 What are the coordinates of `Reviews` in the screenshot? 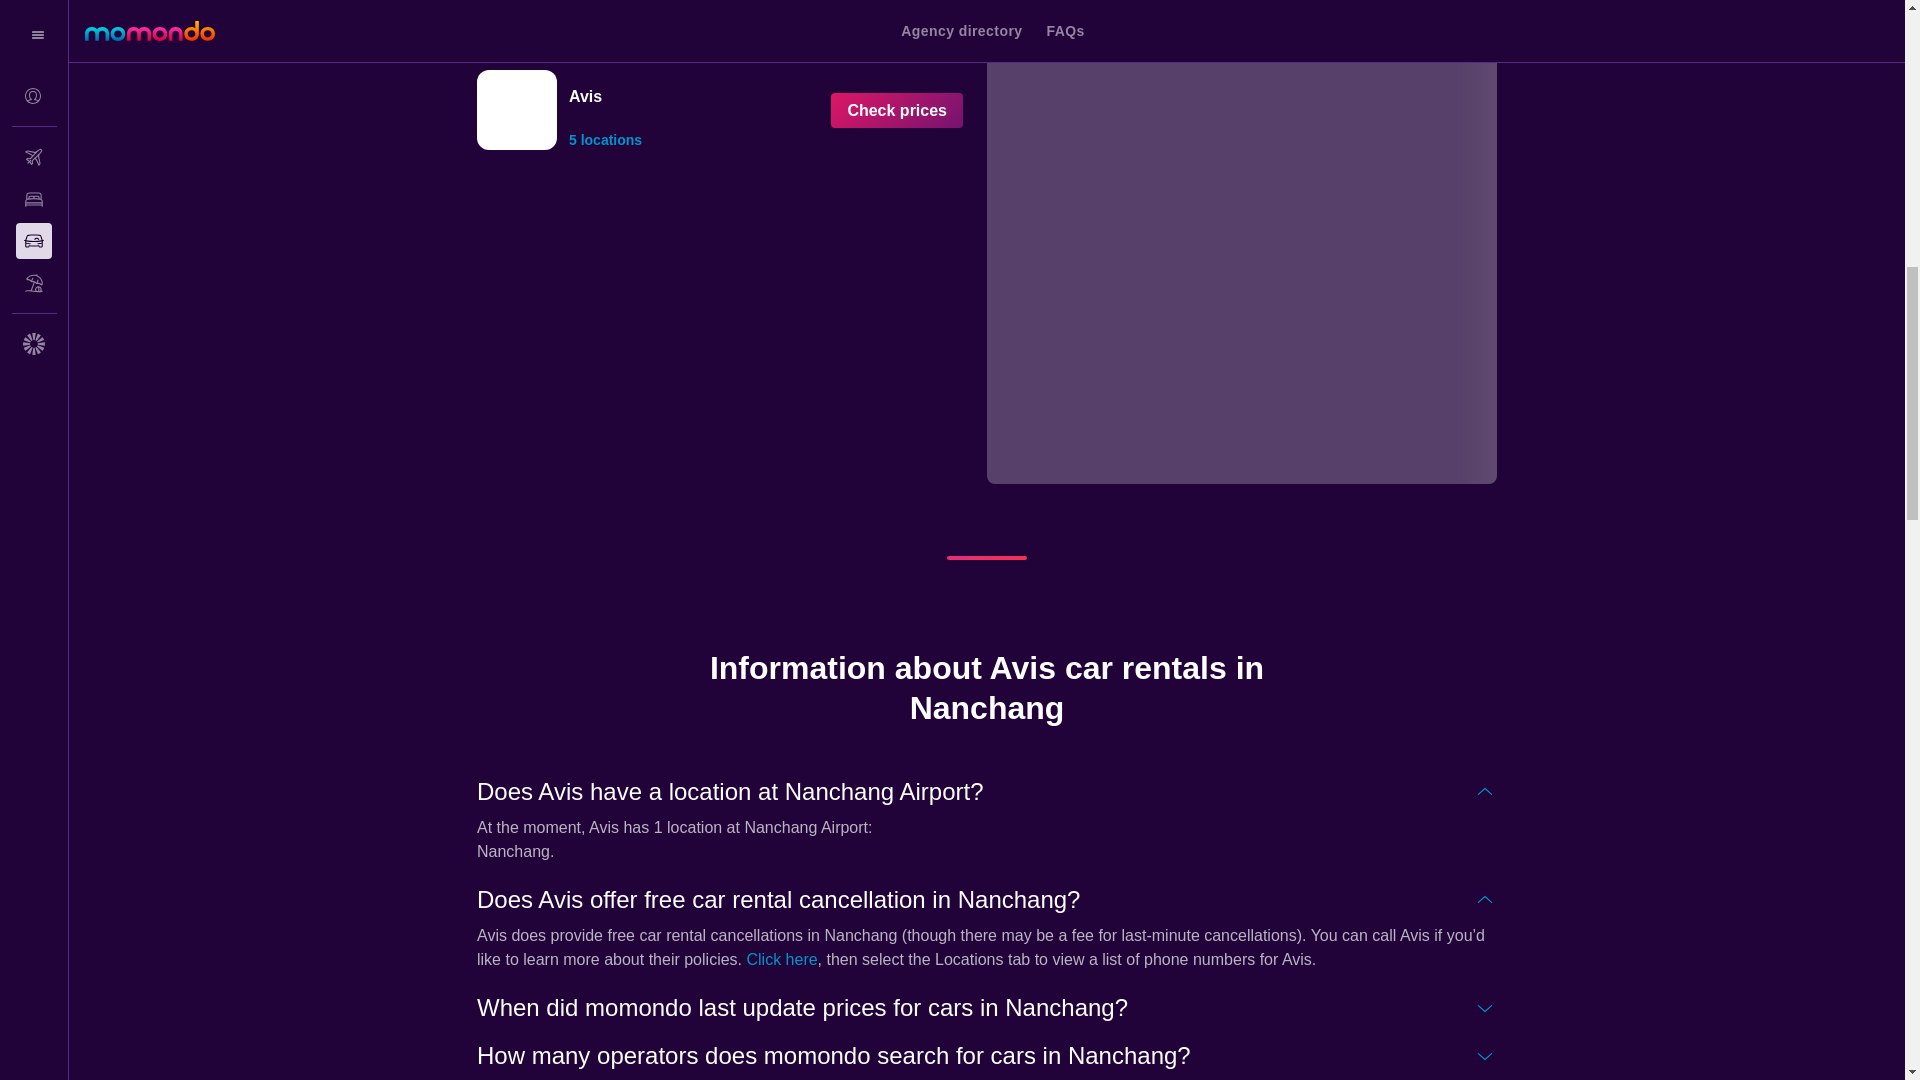 It's located at (614, 22).